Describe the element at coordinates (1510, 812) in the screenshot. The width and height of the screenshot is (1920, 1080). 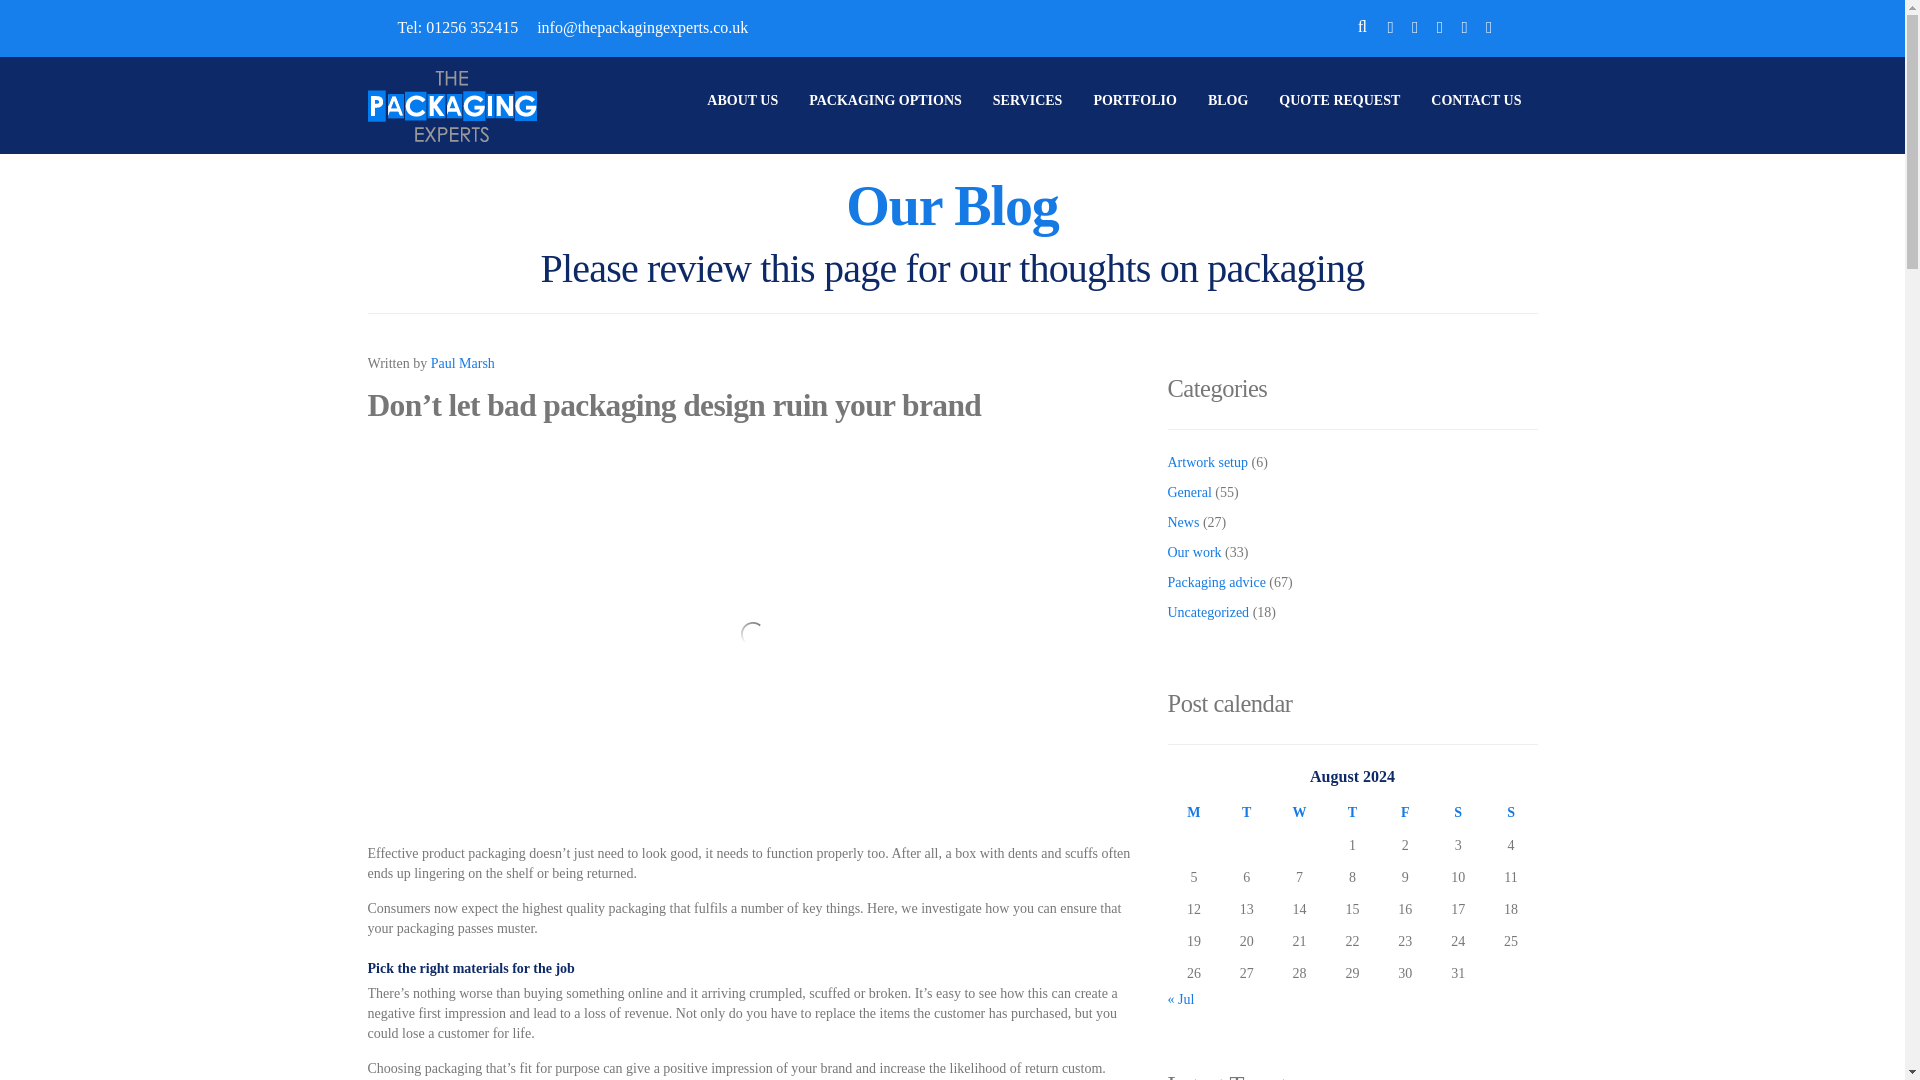
I see `Sunday` at that location.